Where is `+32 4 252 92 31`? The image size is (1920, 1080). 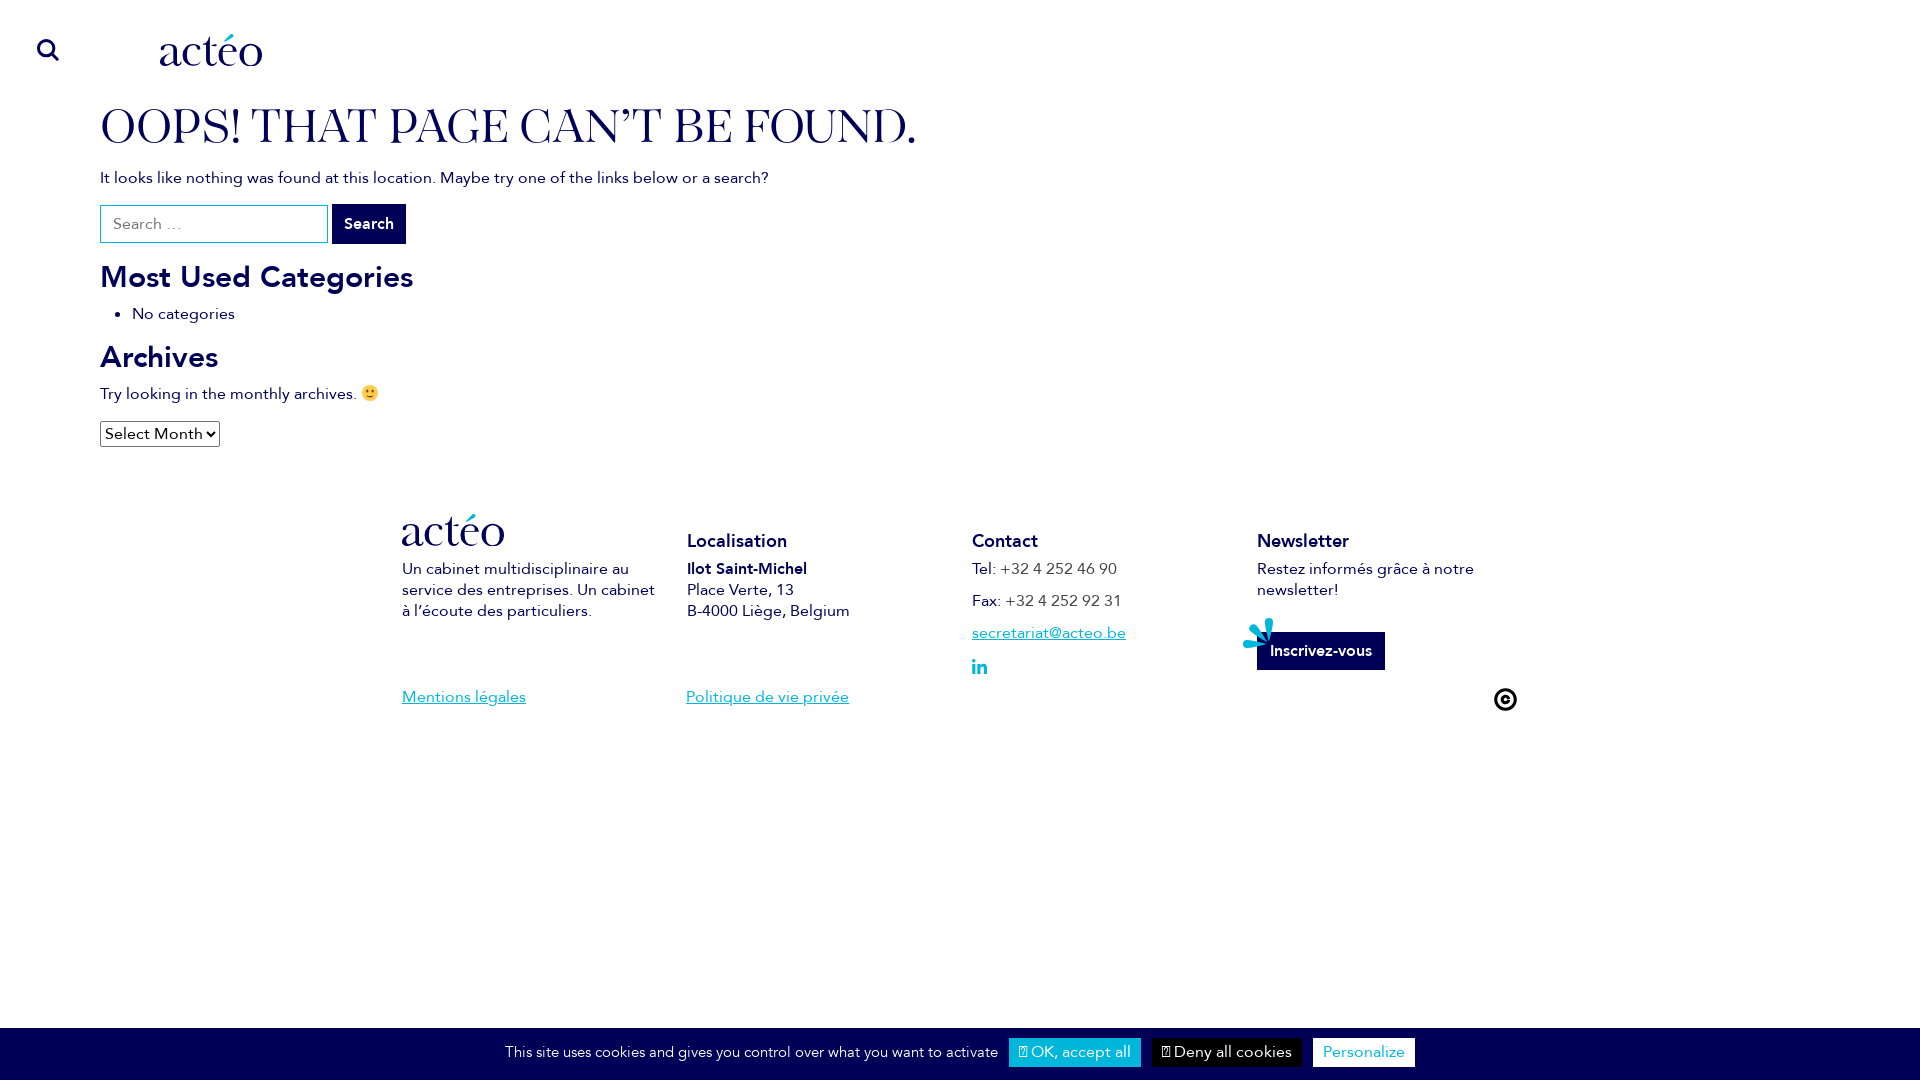
+32 4 252 92 31 is located at coordinates (1064, 601).